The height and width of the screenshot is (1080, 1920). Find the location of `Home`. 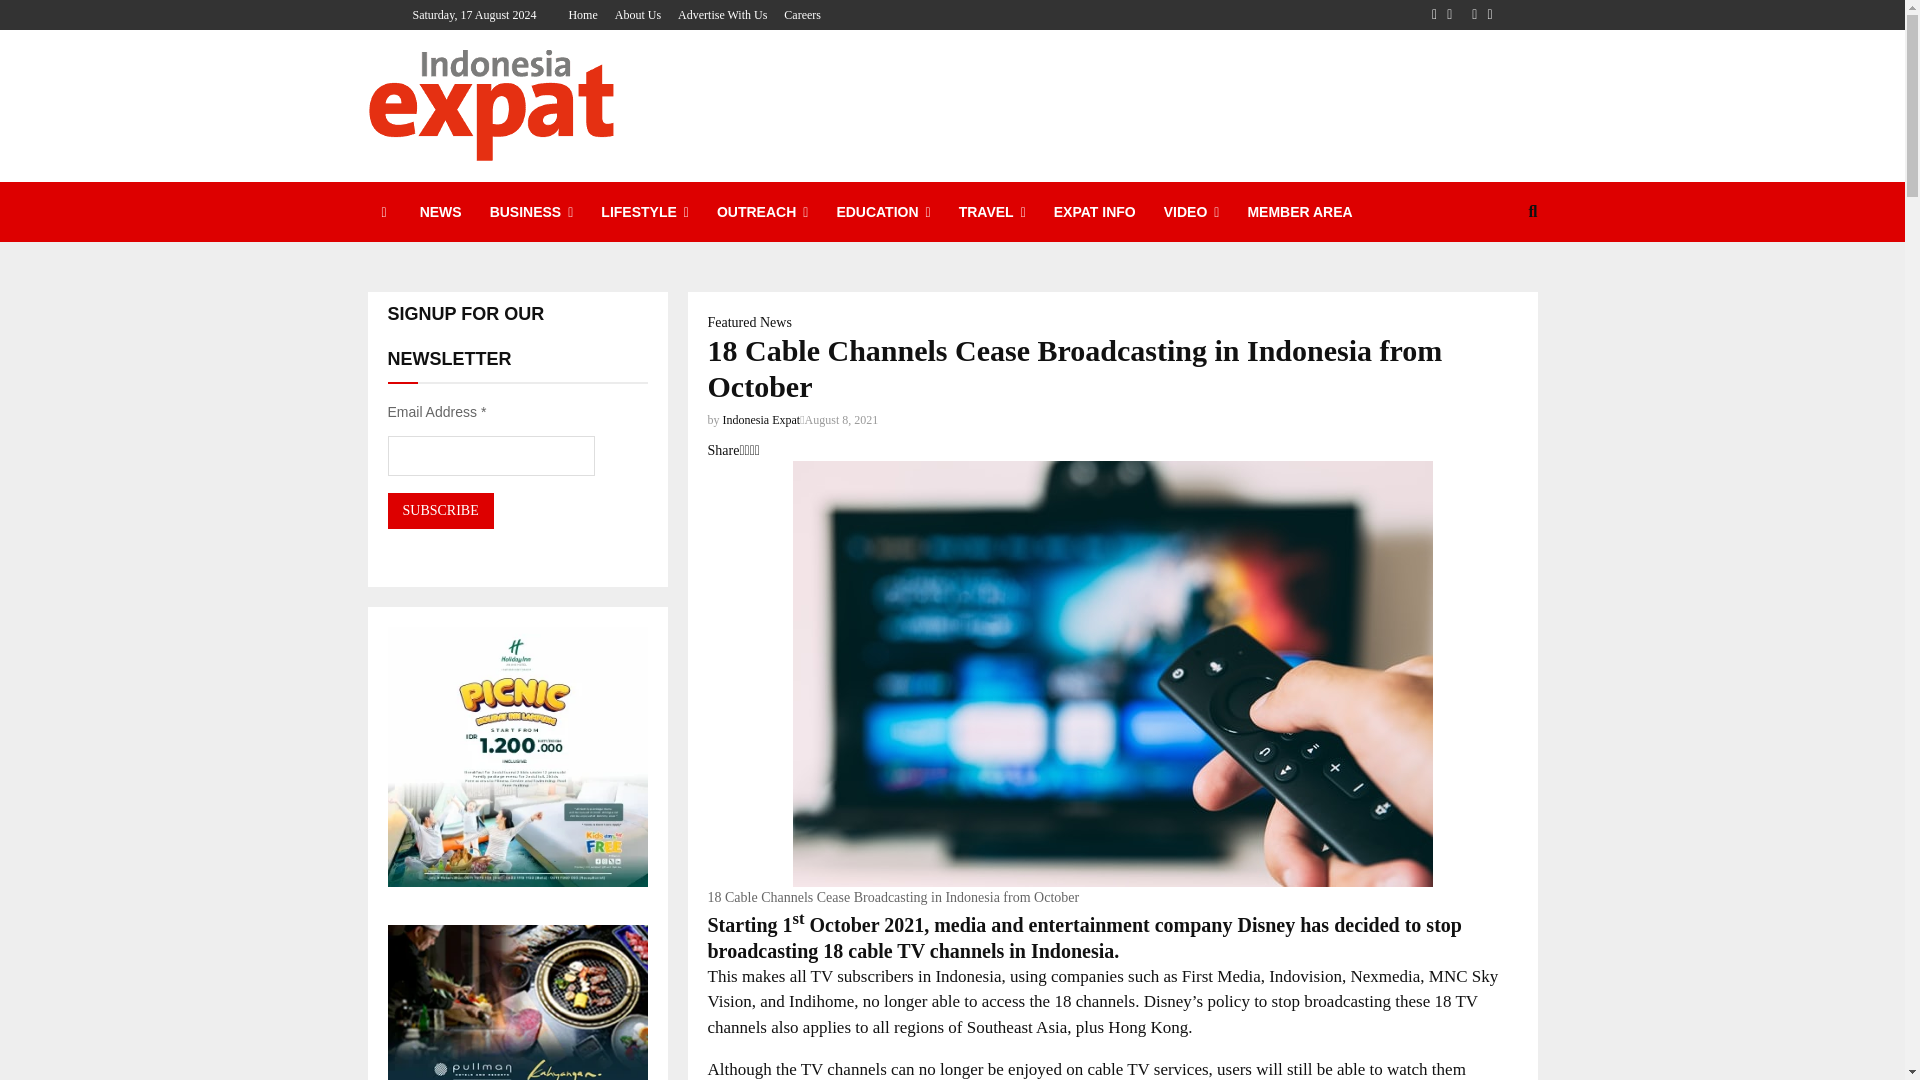

Home is located at coordinates (582, 15).